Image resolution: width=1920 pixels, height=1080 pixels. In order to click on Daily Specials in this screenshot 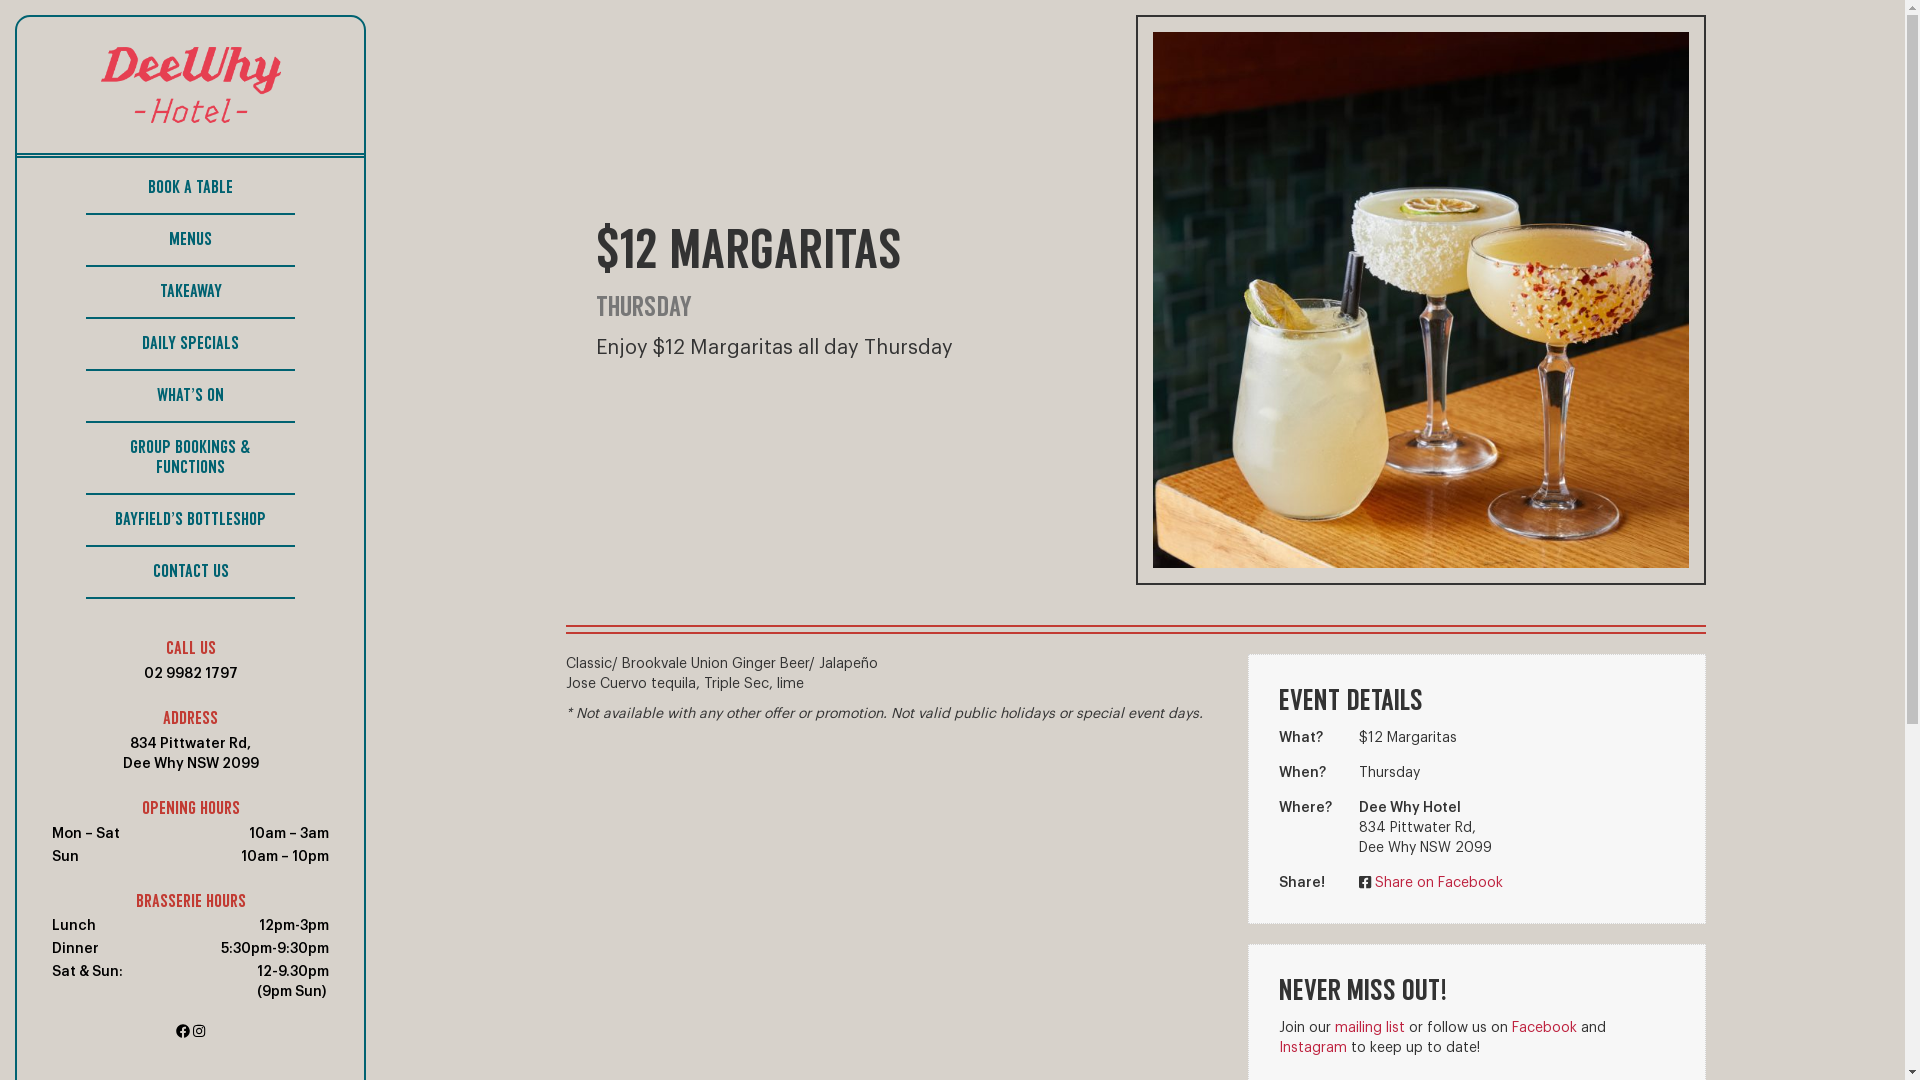, I will do `click(190, 345)`.